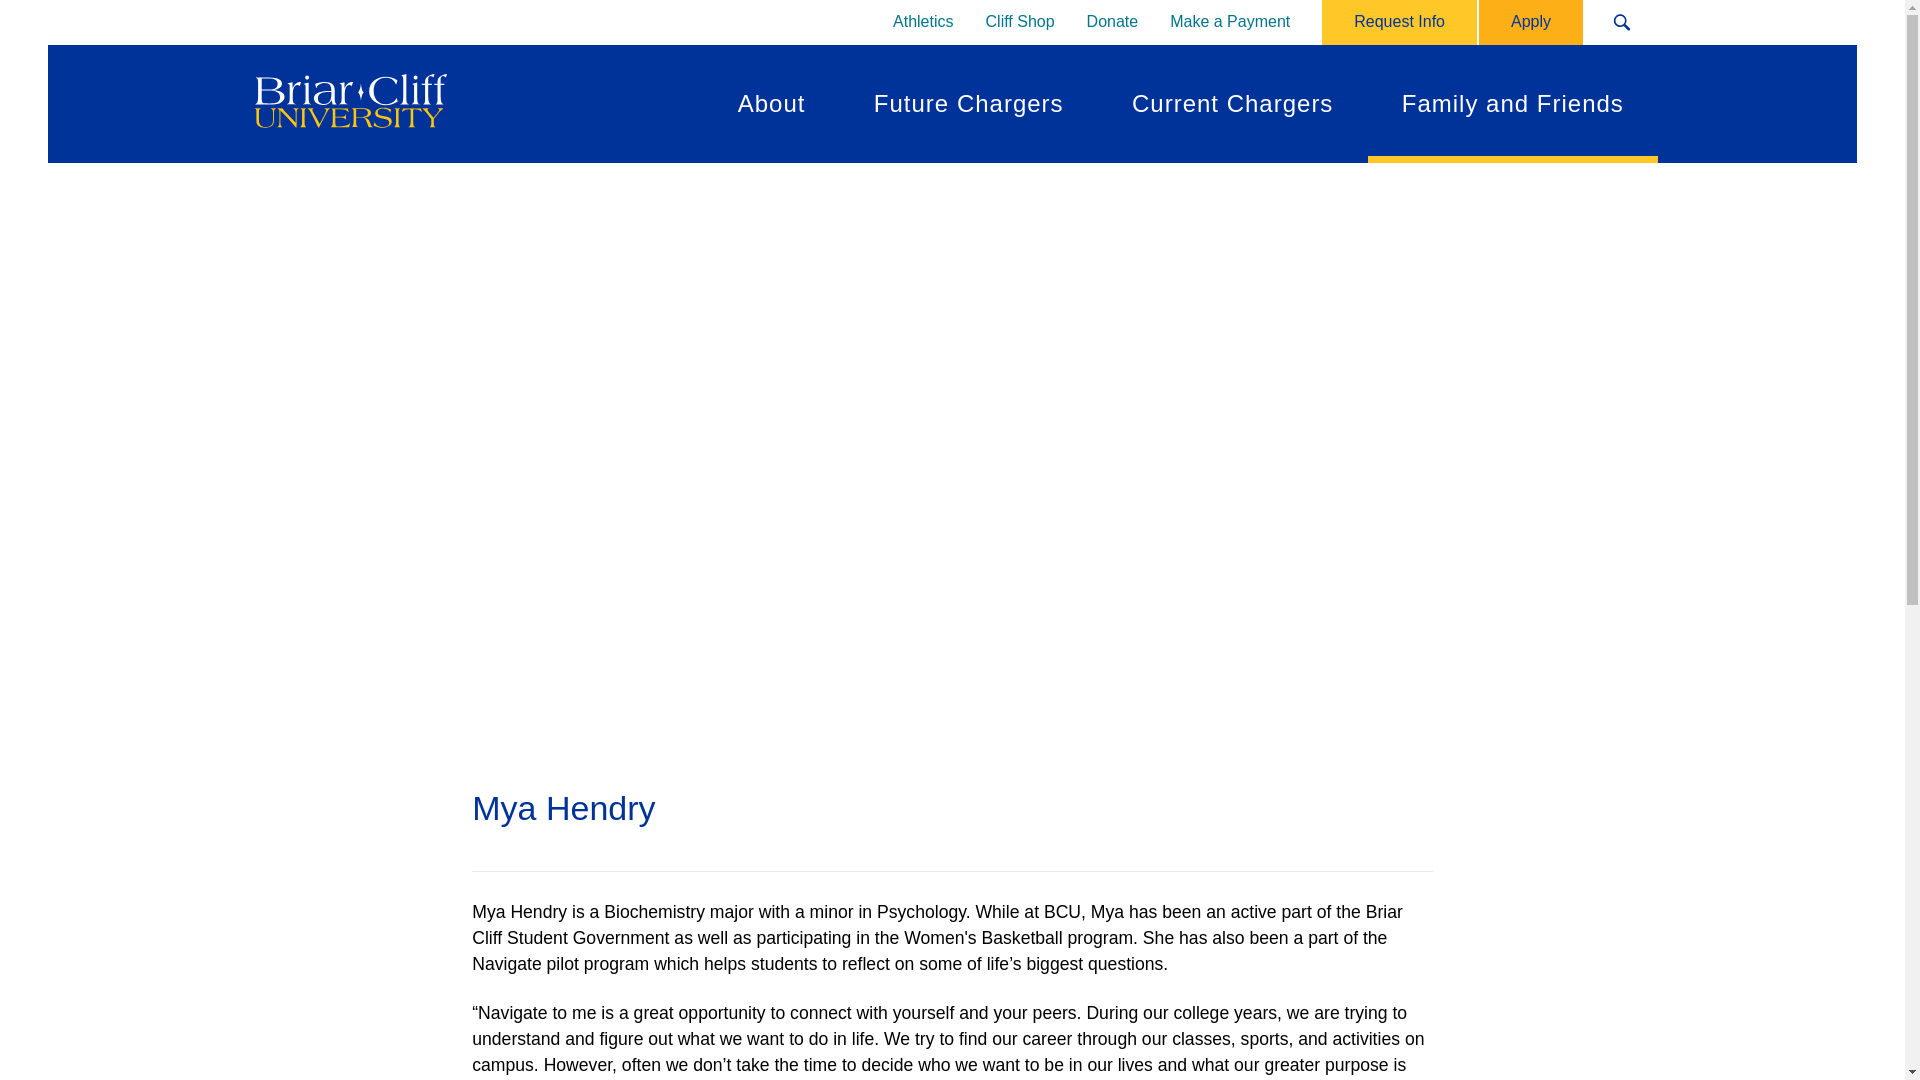 The width and height of the screenshot is (1920, 1080). What do you see at coordinates (347, 103) in the screenshot?
I see `Briar Cliff University. Link to homepage` at bounding box center [347, 103].